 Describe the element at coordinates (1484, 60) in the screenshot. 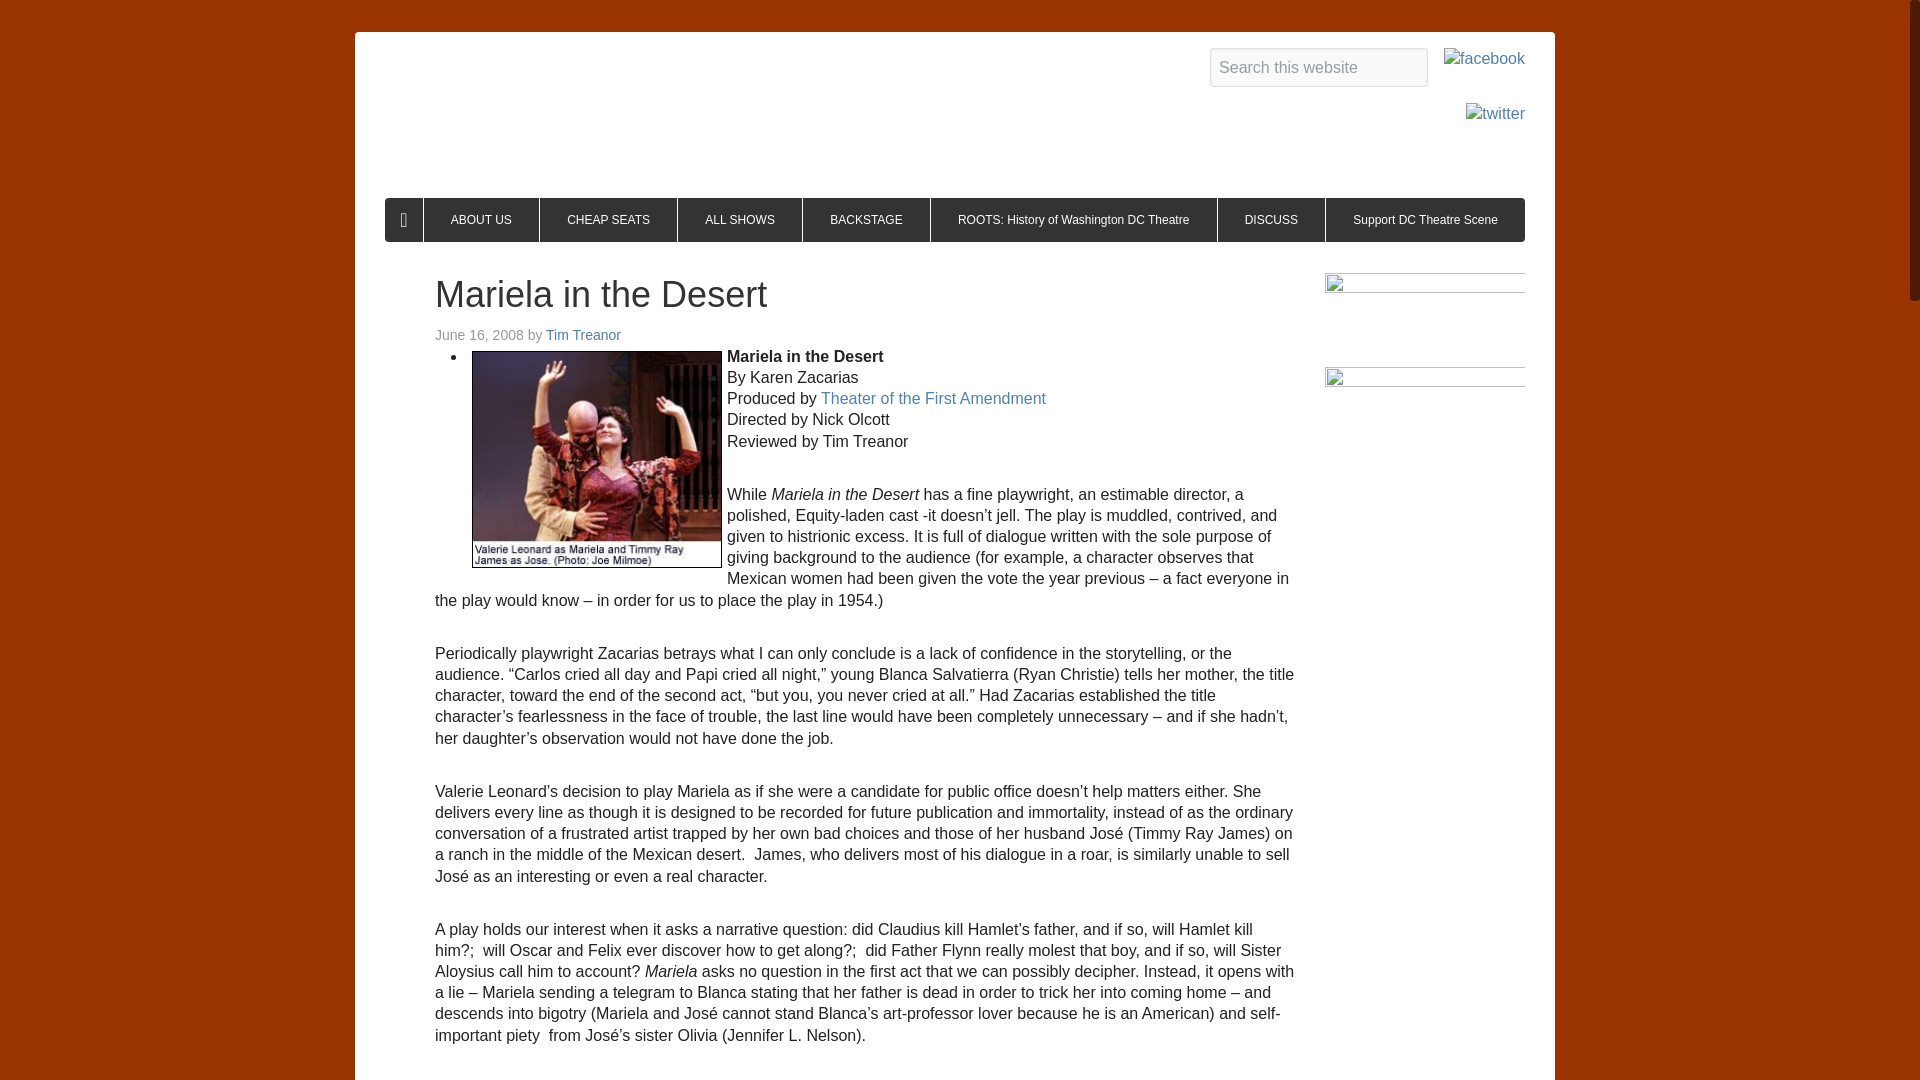

I see `Follow DC Theatre Scene on Facebook` at that location.